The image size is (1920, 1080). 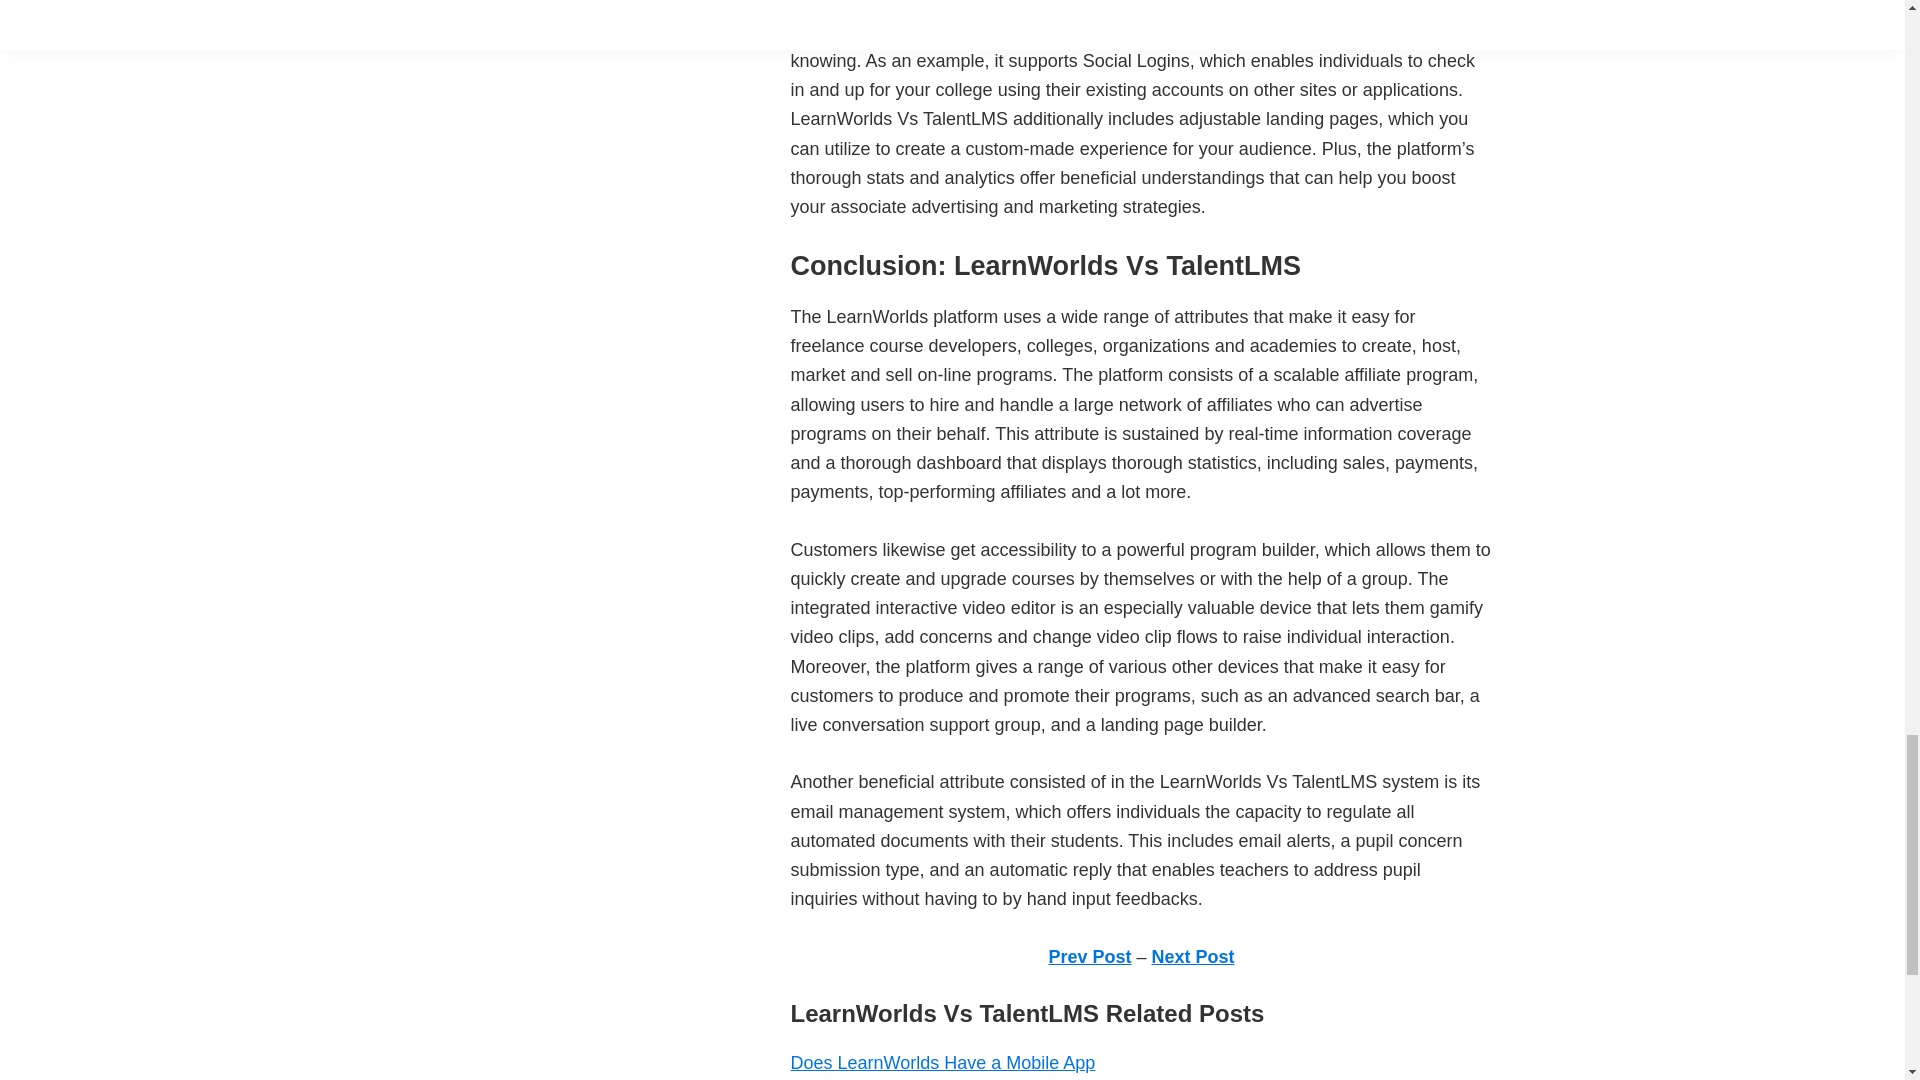 I want to click on Prev Post, so click(x=1089, y=956).